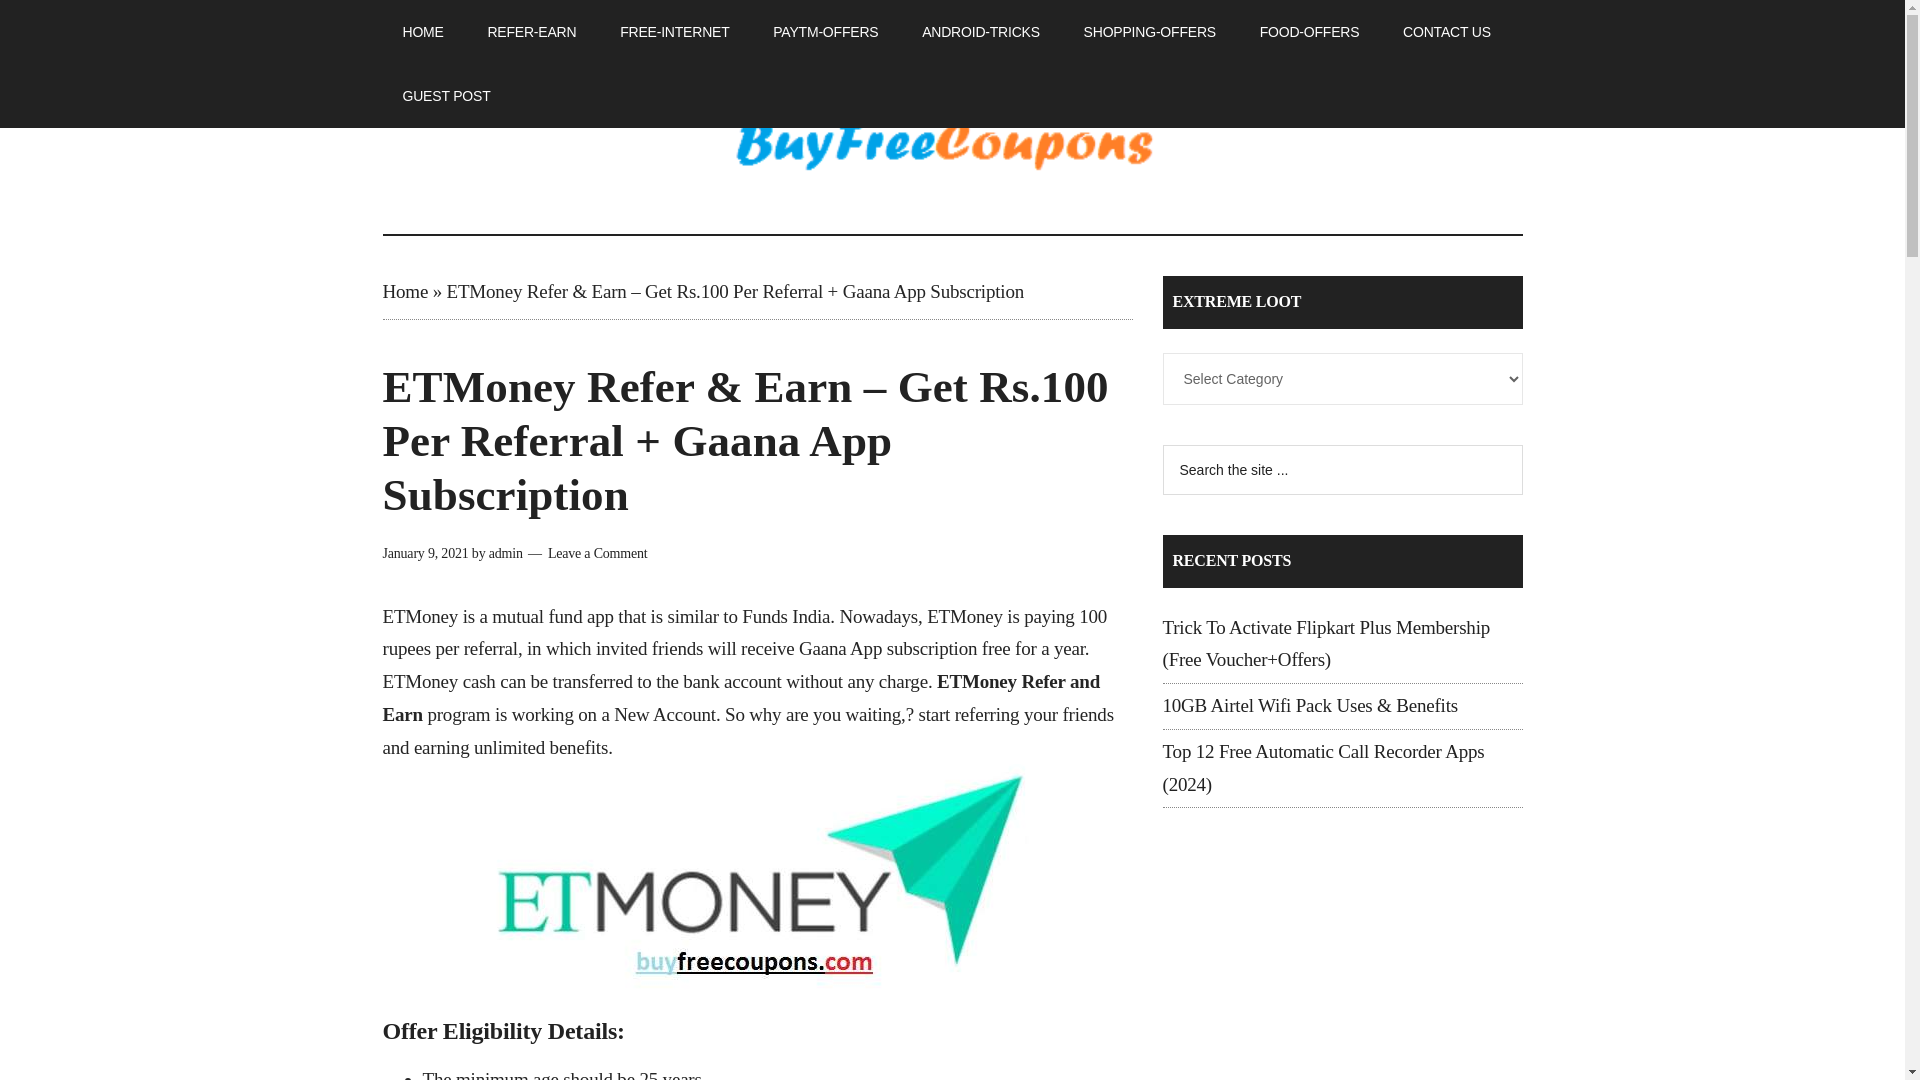 The width and height of the screenshot is (1920, 1080). I want to click on ANDROID-TRICKS, so click(980, 32).